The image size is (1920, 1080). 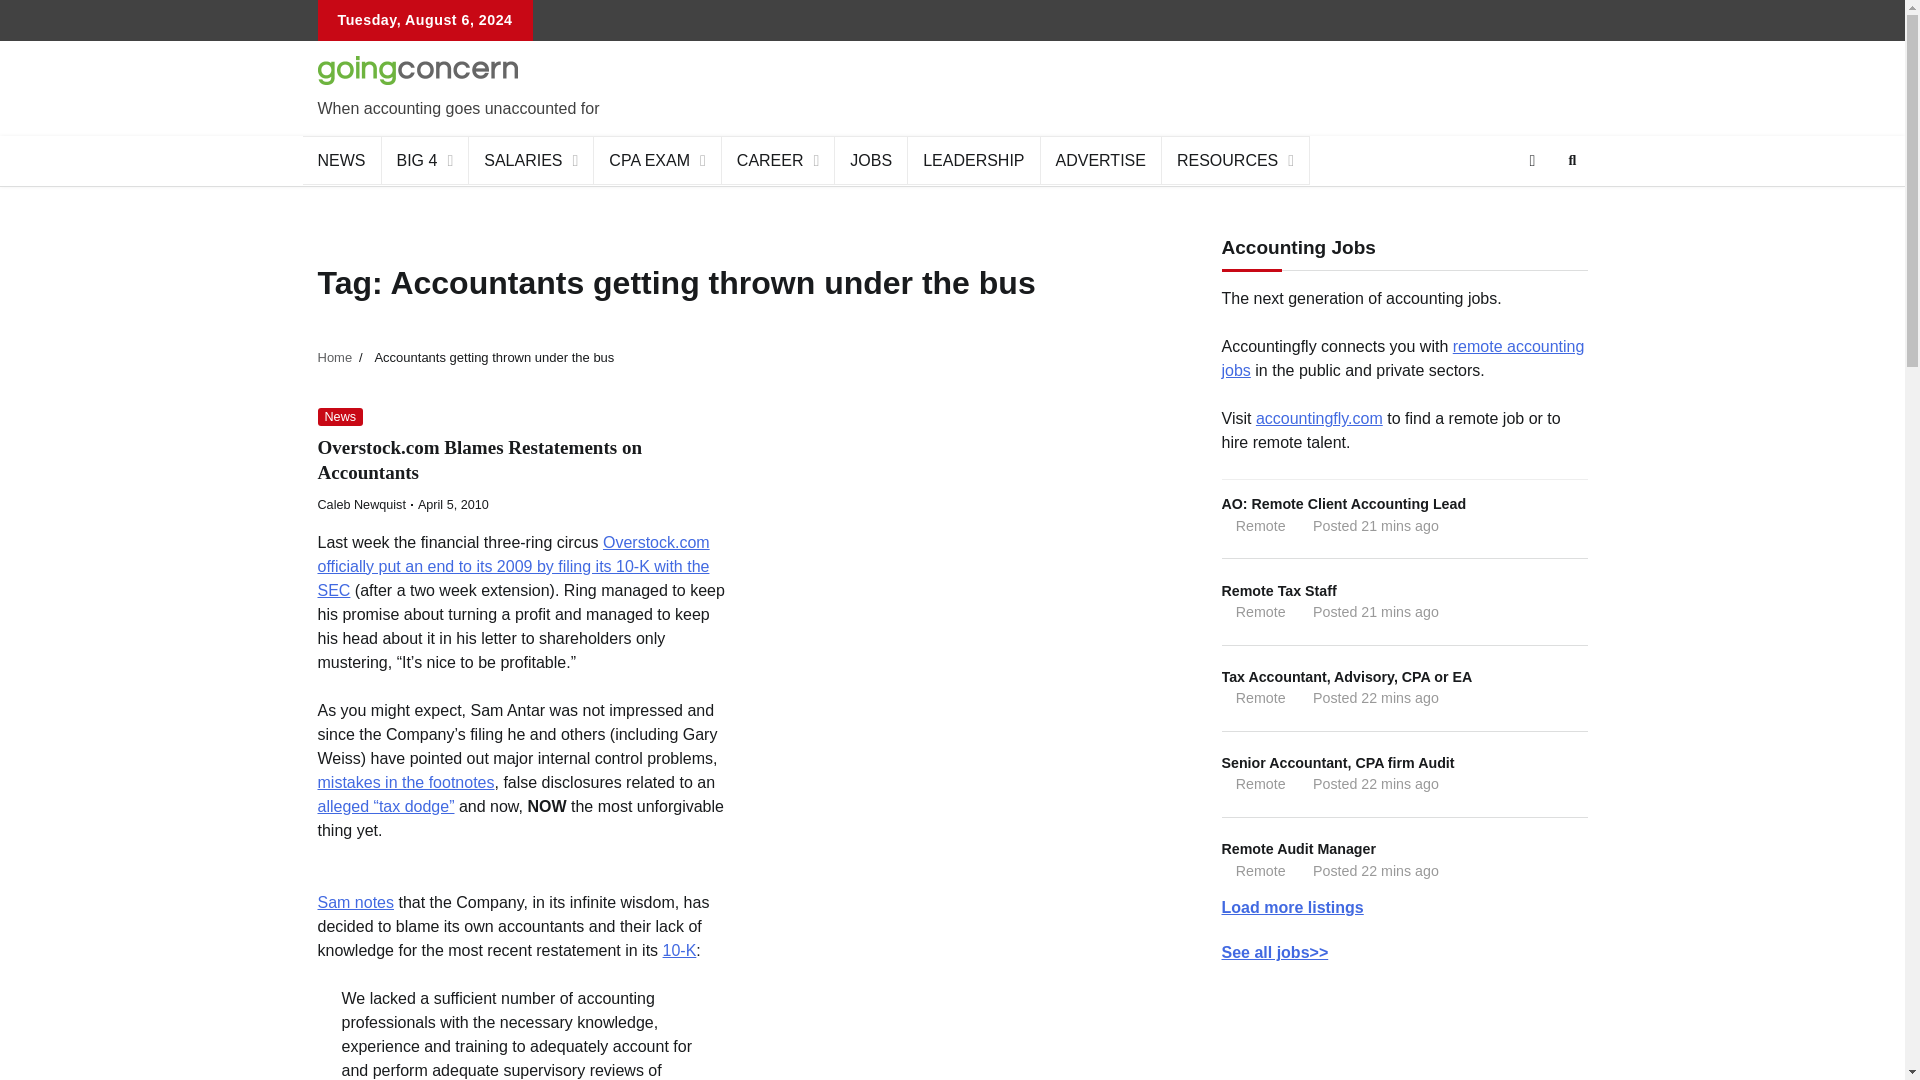 What do you see at coordinates (657, 160) in the screenshot?
I see `CPA EXAM` at bounding box center [657, 160].